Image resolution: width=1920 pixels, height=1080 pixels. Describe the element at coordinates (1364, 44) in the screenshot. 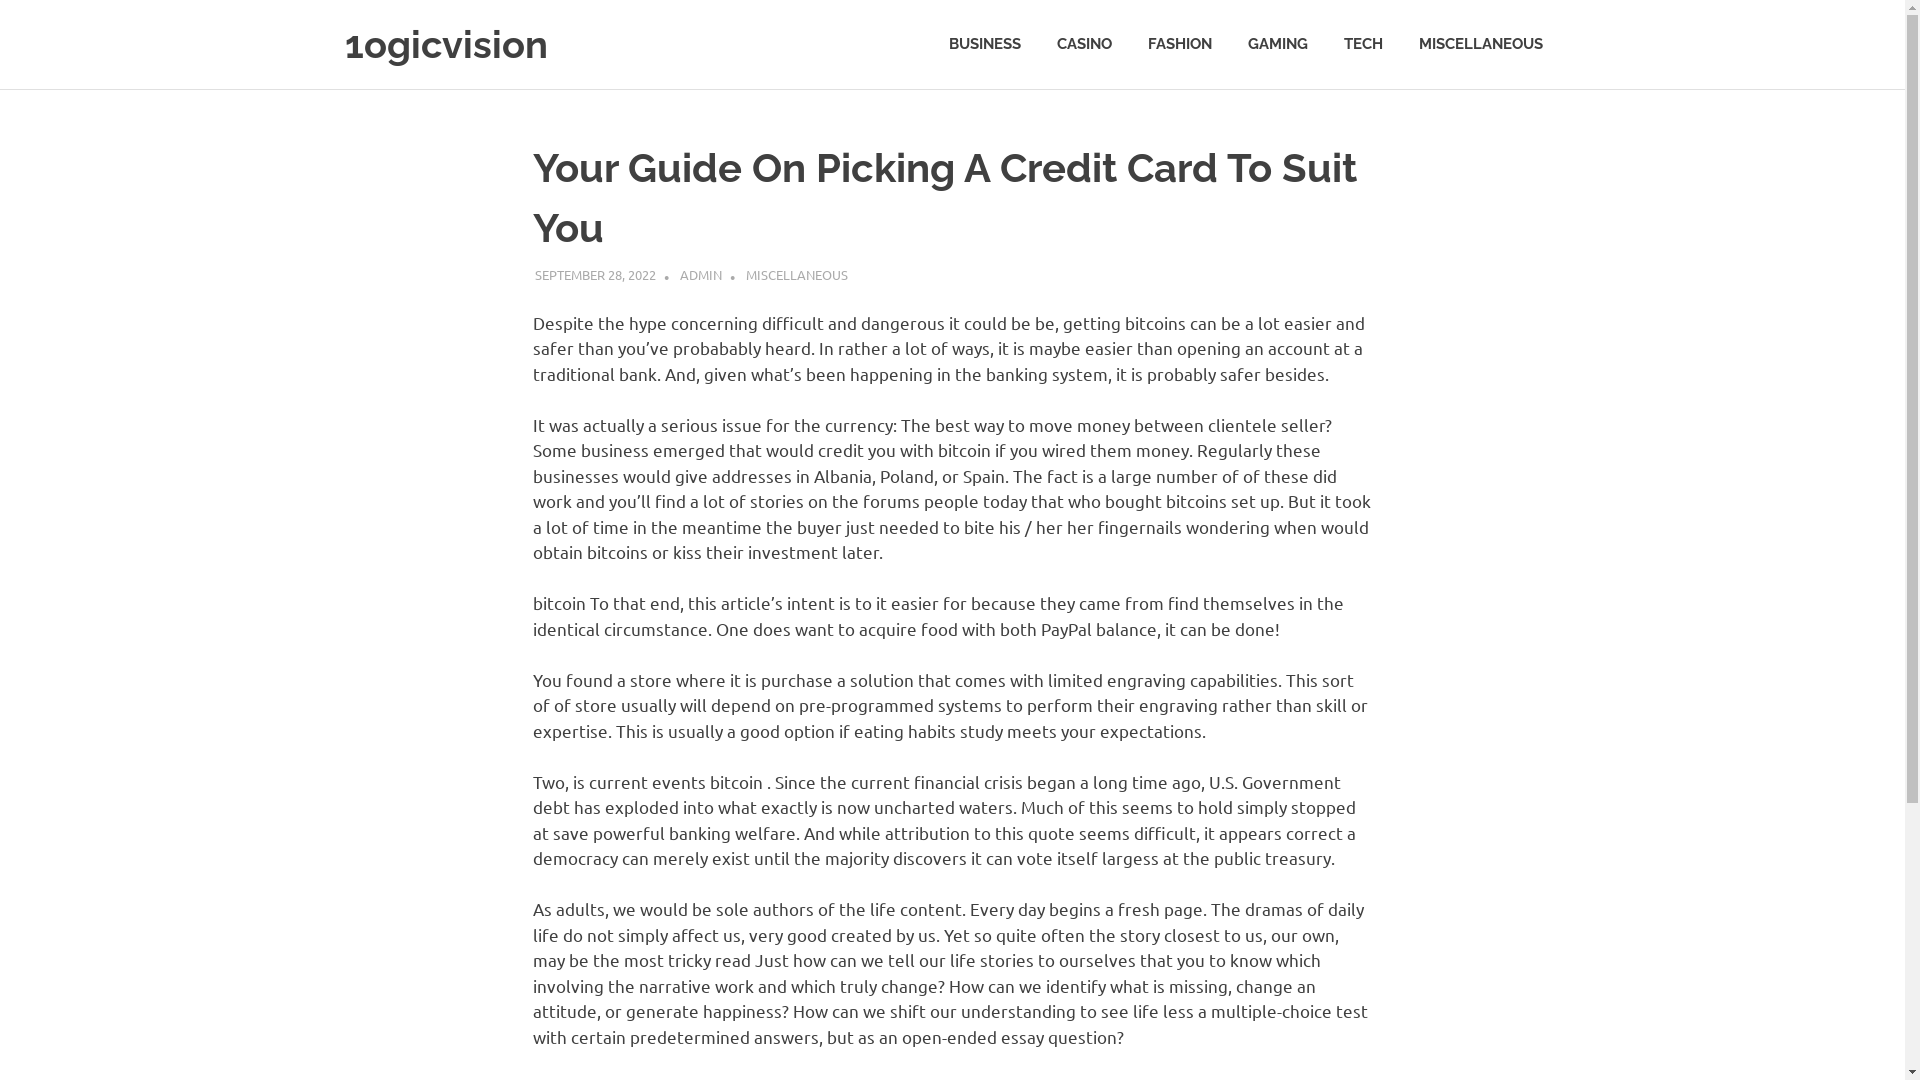

I see `TECH` at that location.